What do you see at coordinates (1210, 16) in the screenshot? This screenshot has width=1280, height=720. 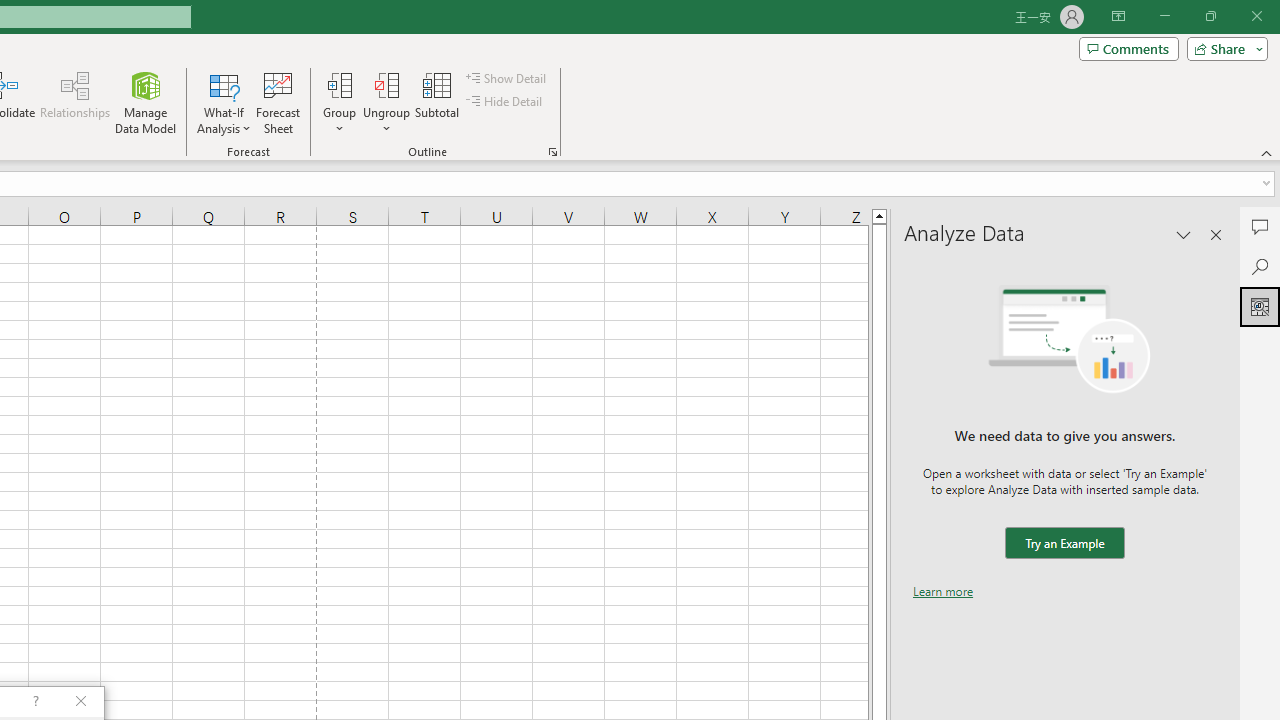 I see `Restore Down` at bounding box center [1210, 16].